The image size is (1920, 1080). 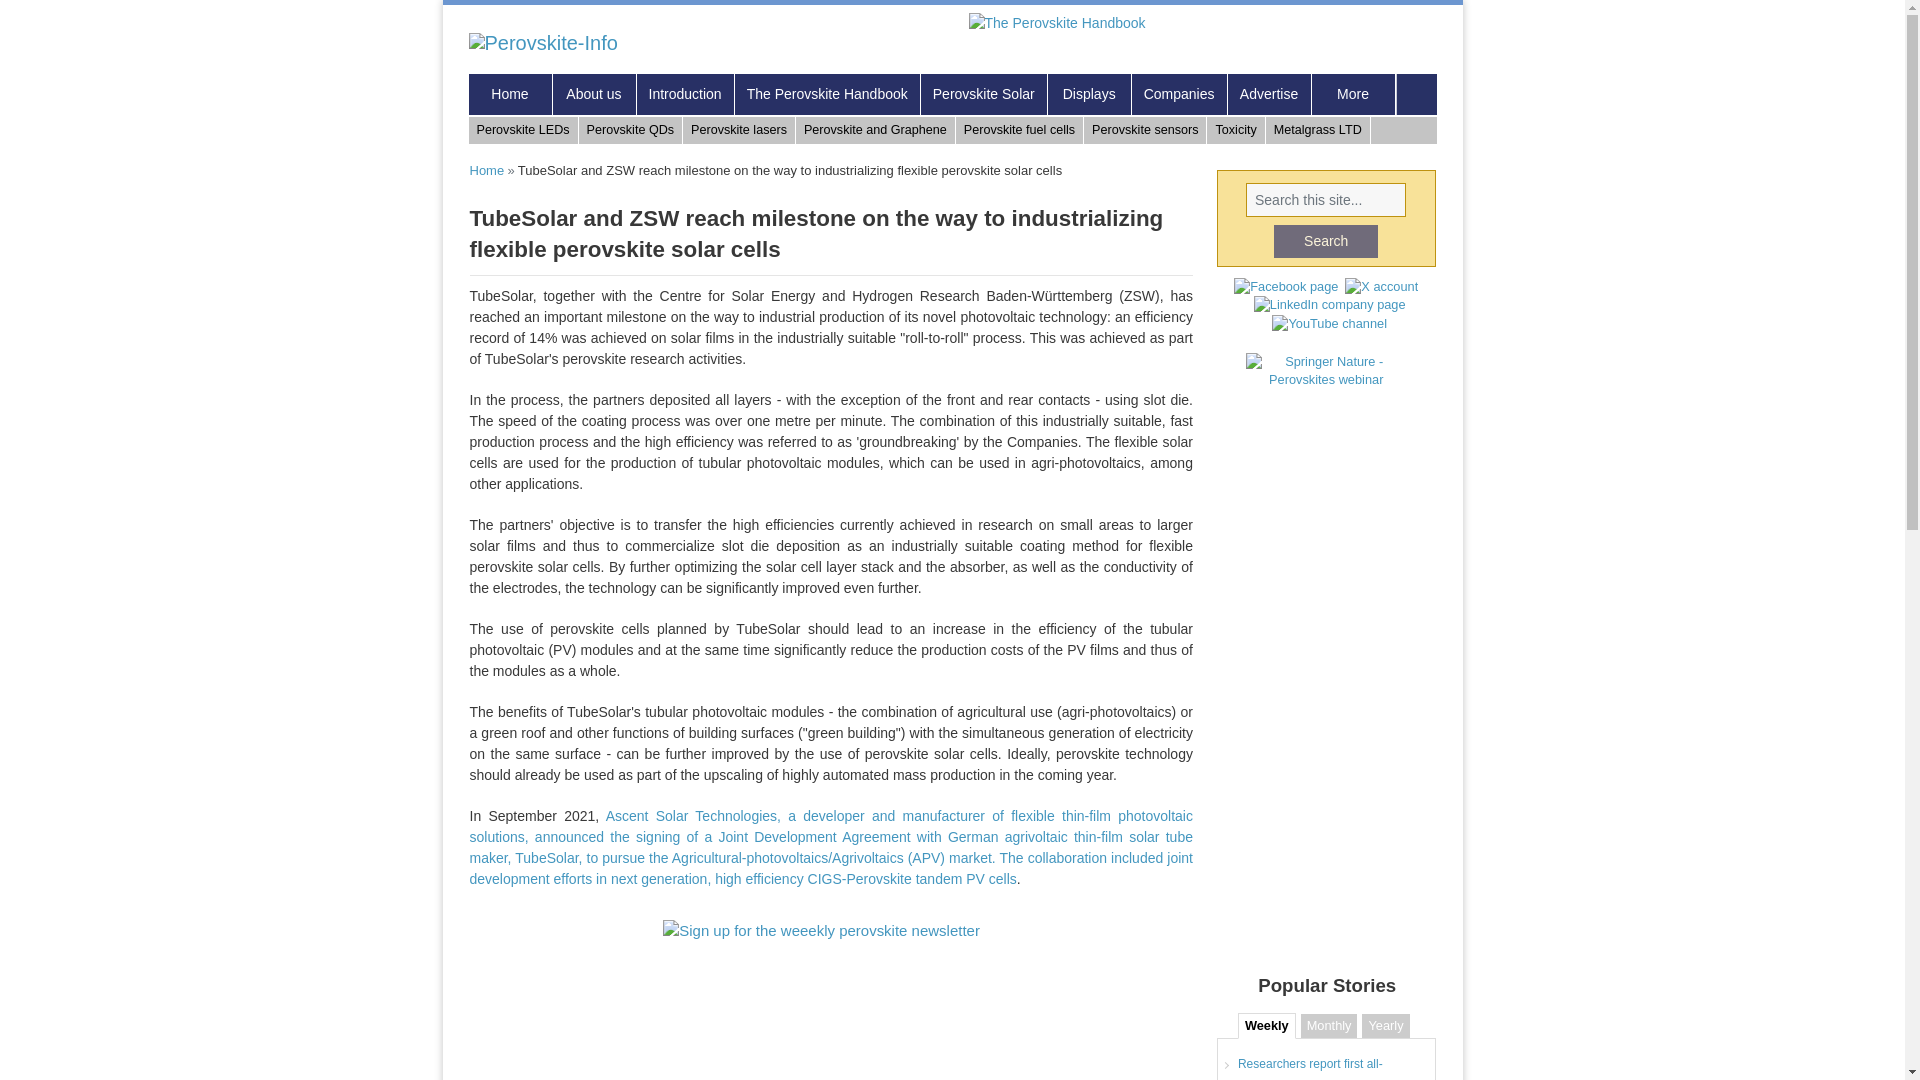 I want to click on Perovskite QDs, so click(x=631, y=130).